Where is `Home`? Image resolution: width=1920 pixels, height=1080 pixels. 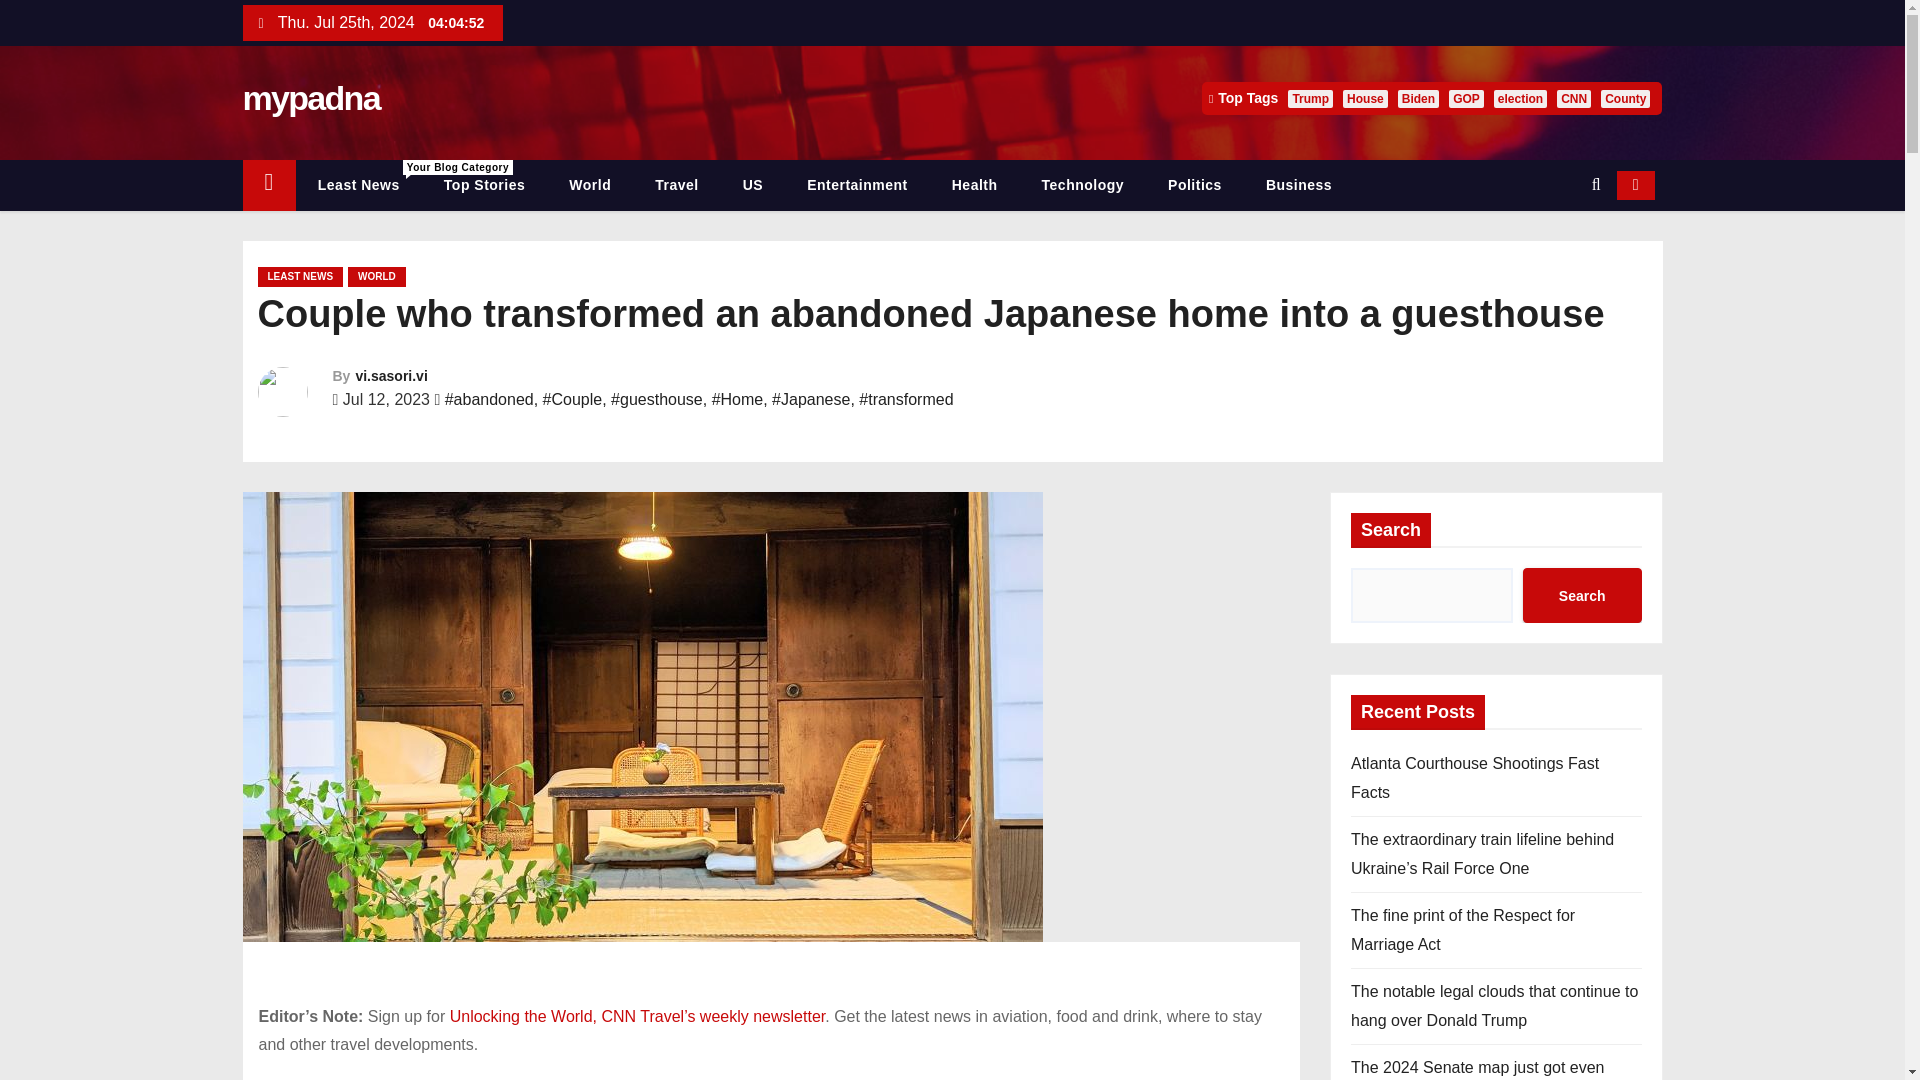
Home is located at coordinates (1082, 184).